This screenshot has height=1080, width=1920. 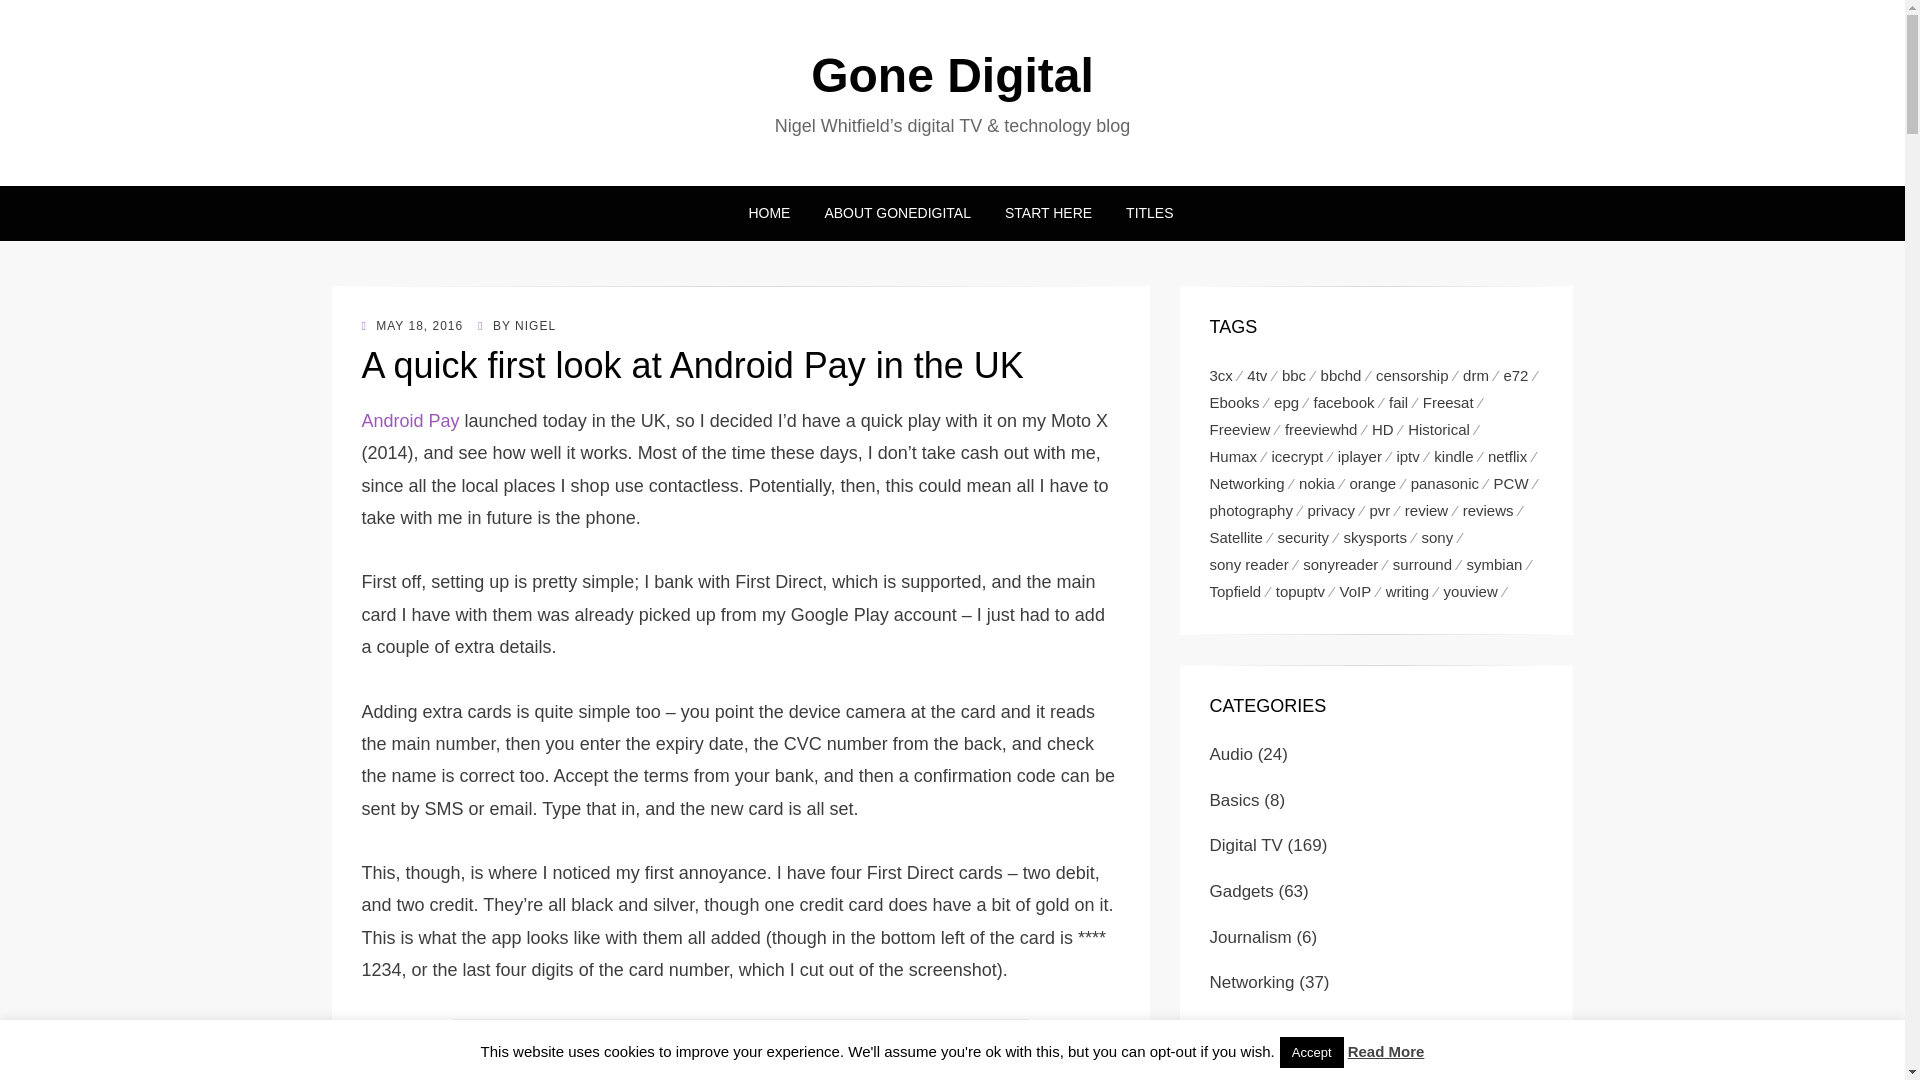 What do you see at coordinates (1228, 374) in the screenshot?
I see `3cx` at bounding box center [1228, 374].